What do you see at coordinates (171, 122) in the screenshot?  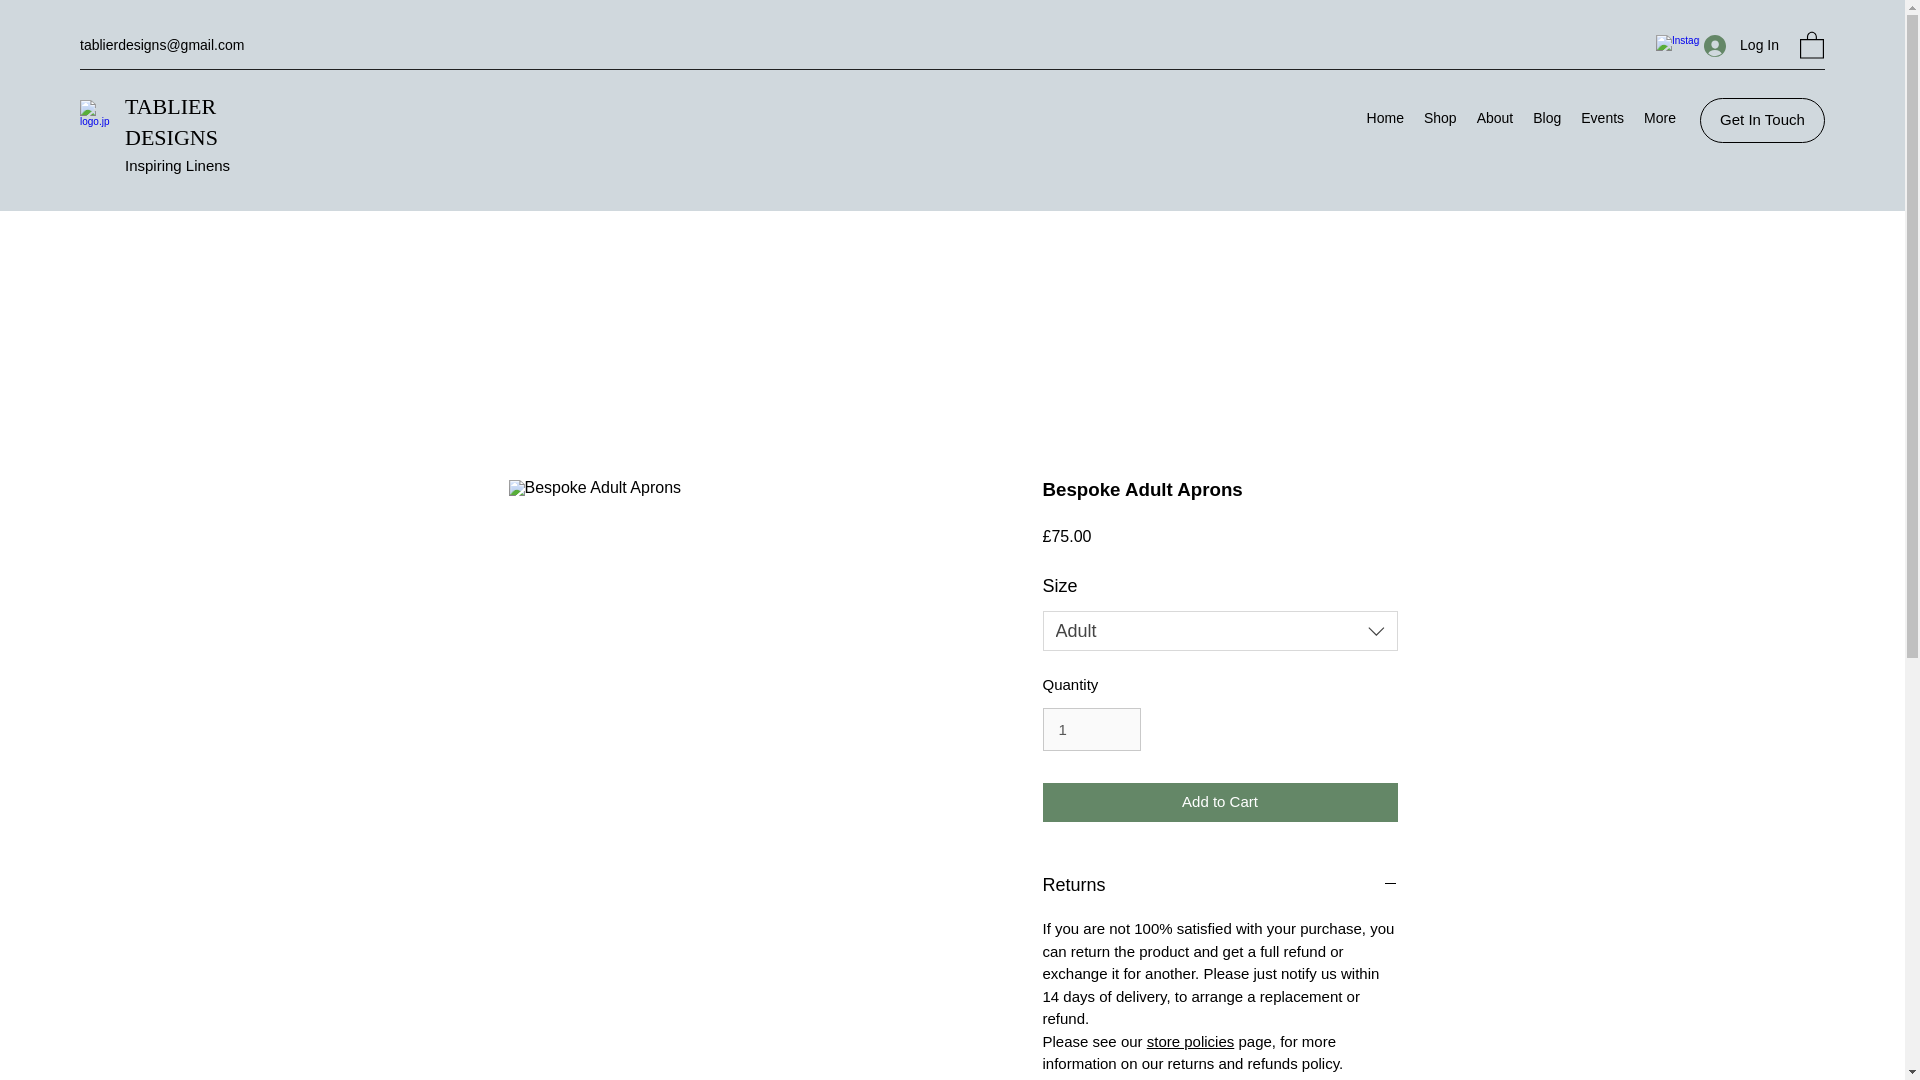 I see `TABLIER DESIGNS` at bounding box center [171, 122].